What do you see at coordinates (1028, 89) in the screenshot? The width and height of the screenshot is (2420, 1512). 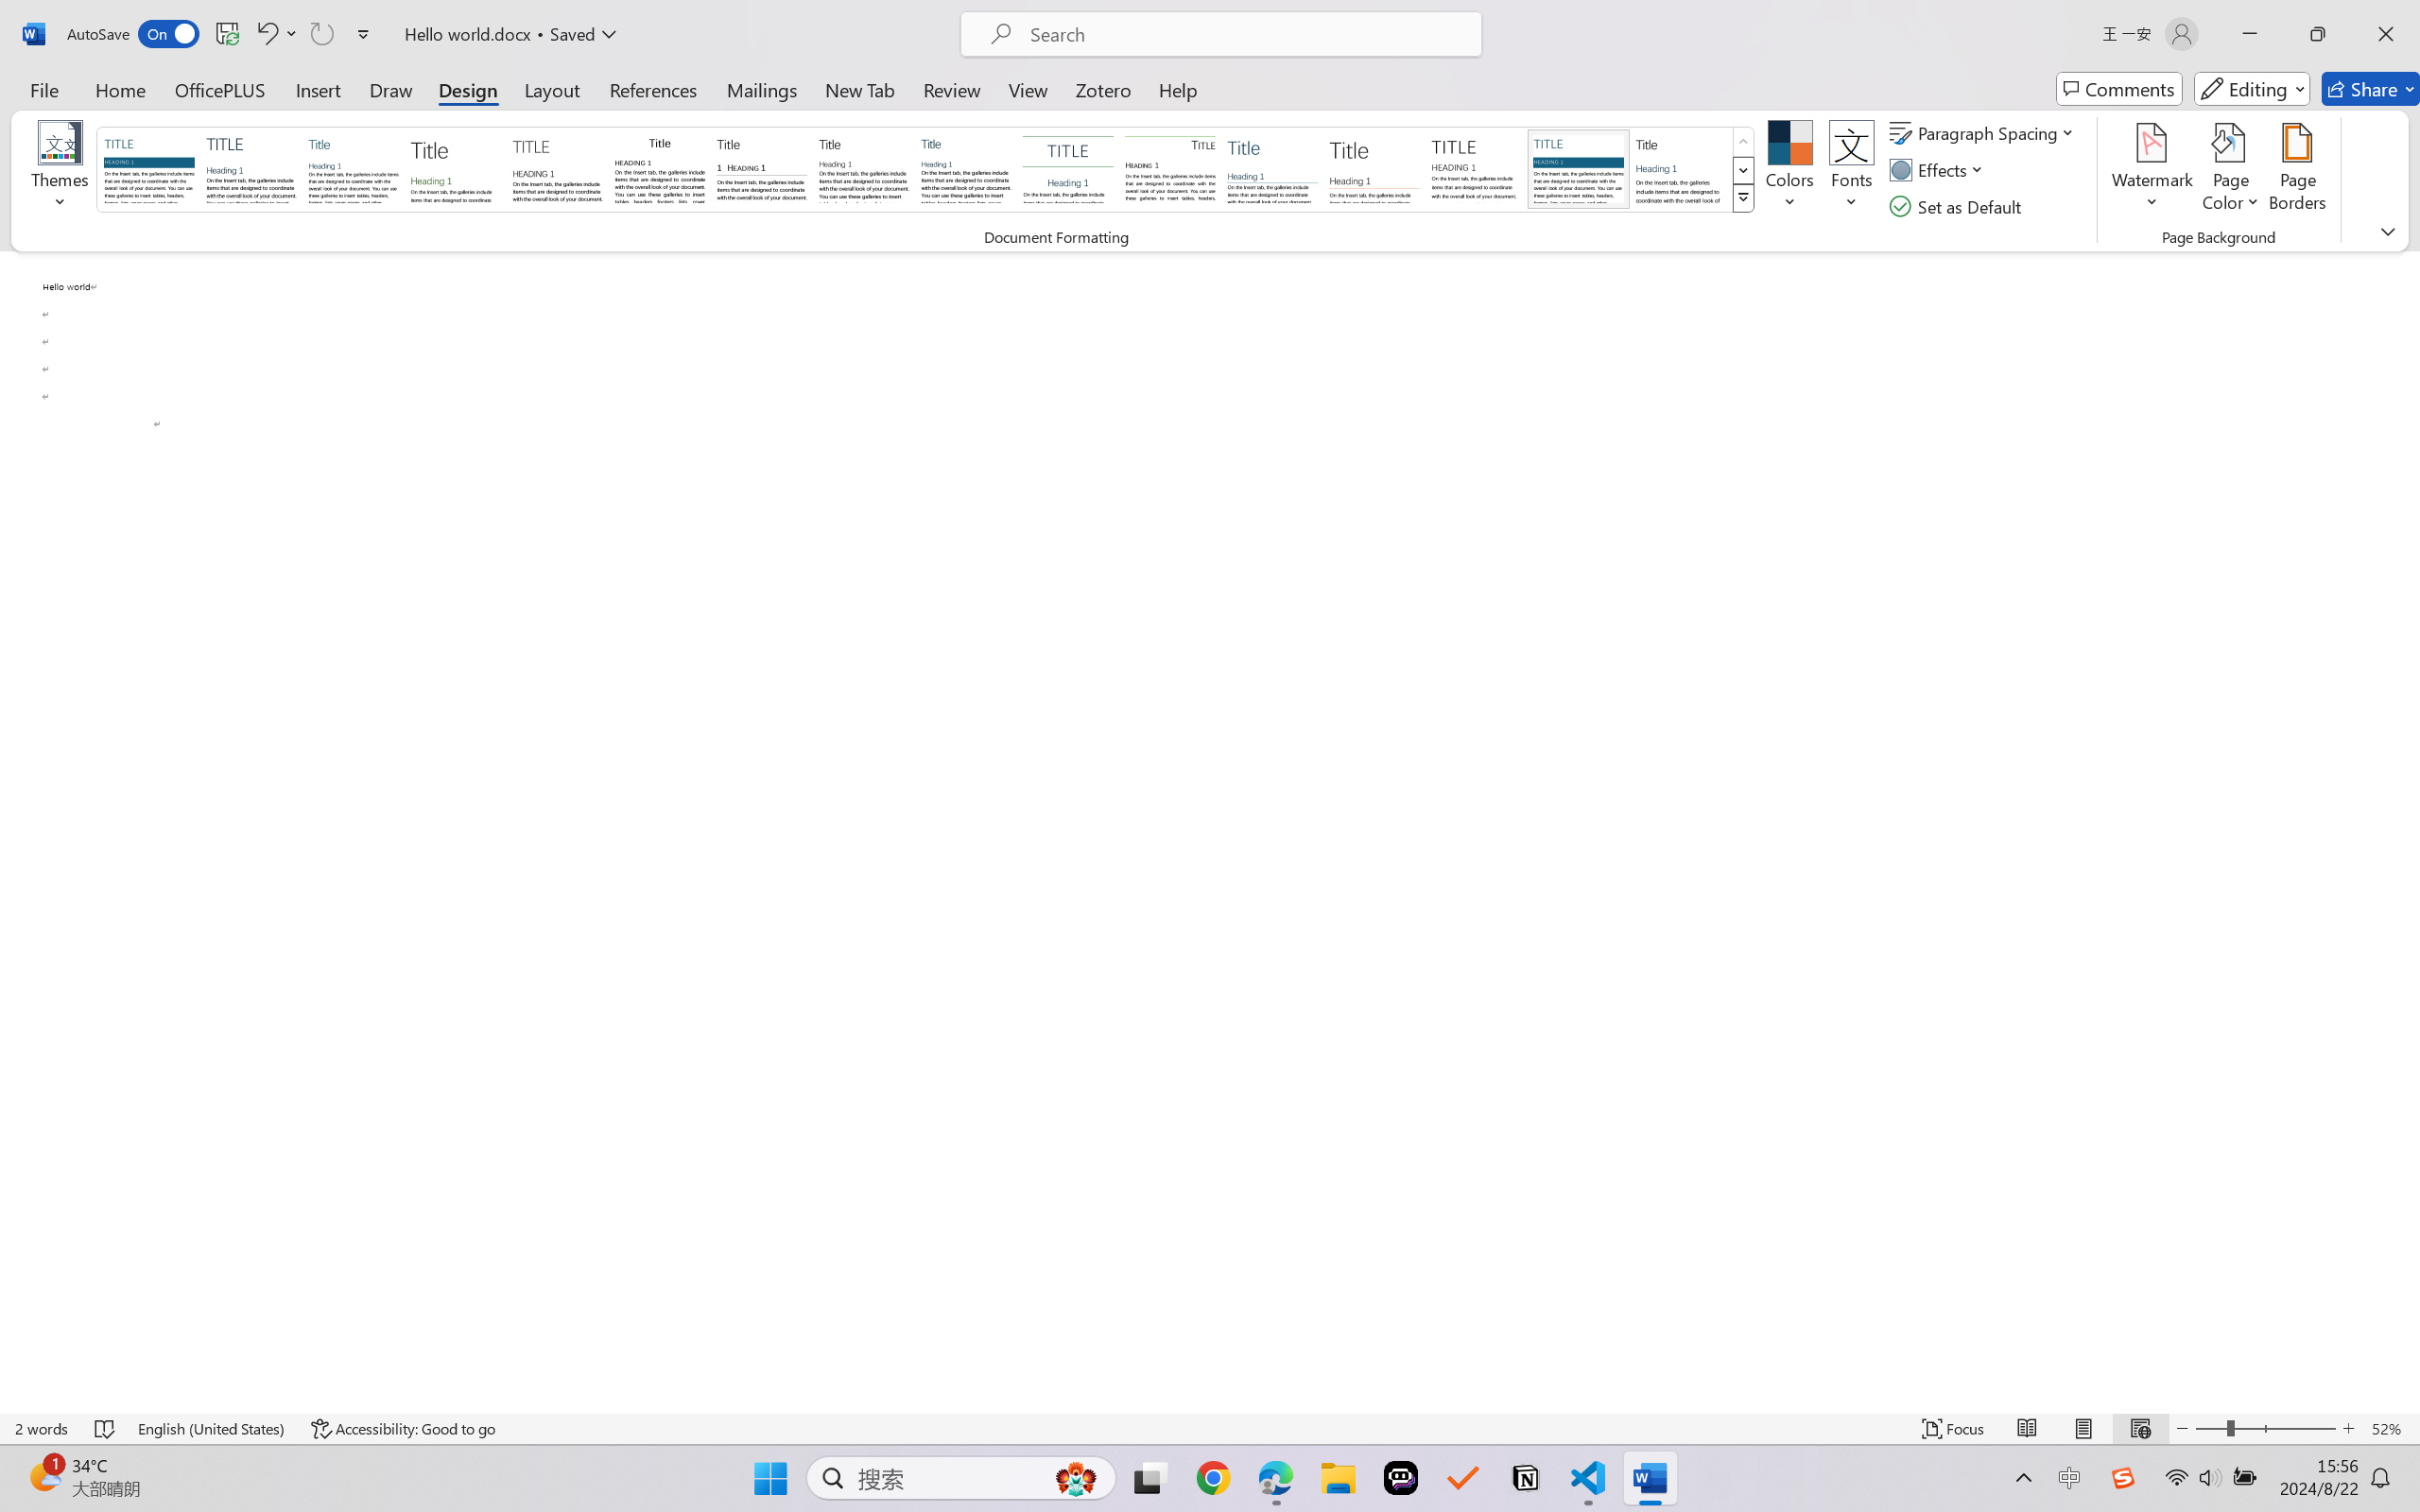 I see `View` at bounding box center [1028, 89].